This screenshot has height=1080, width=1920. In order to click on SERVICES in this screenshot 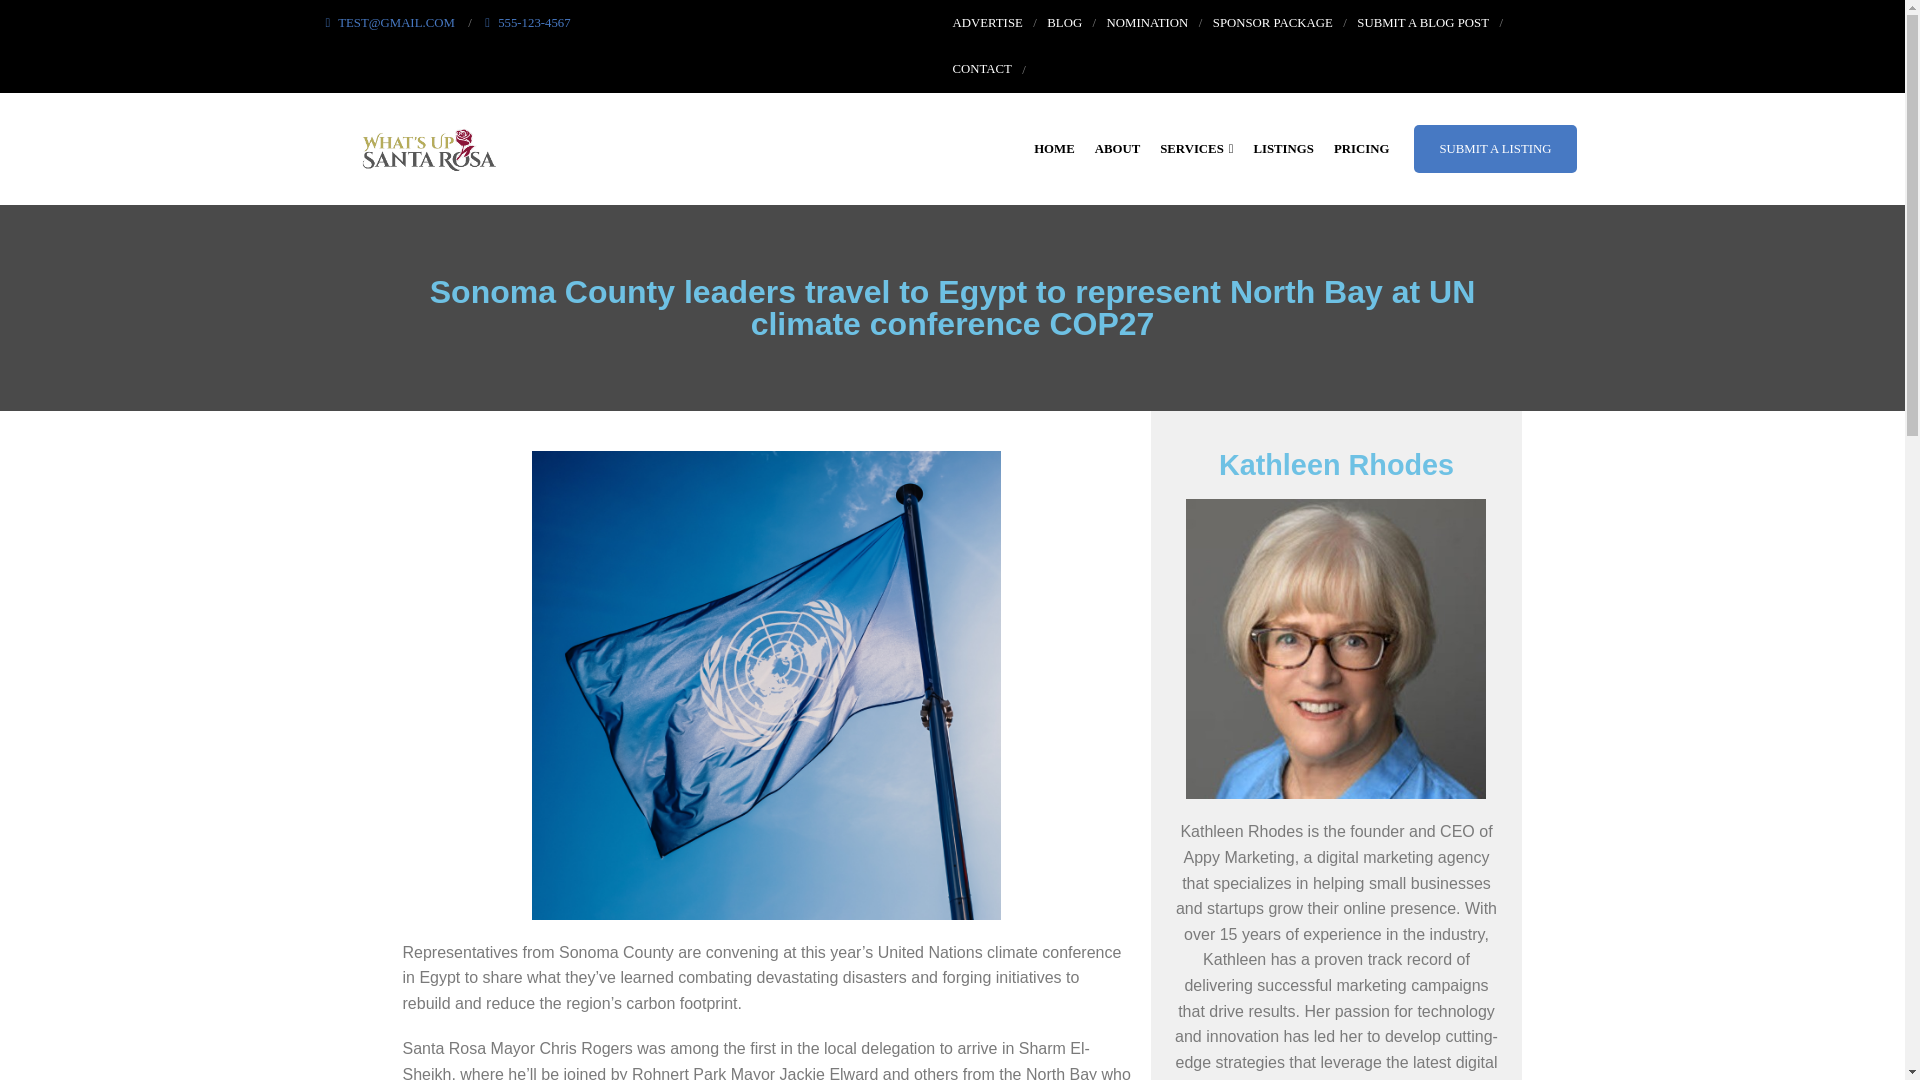, I will do `click(1196, 148)`.